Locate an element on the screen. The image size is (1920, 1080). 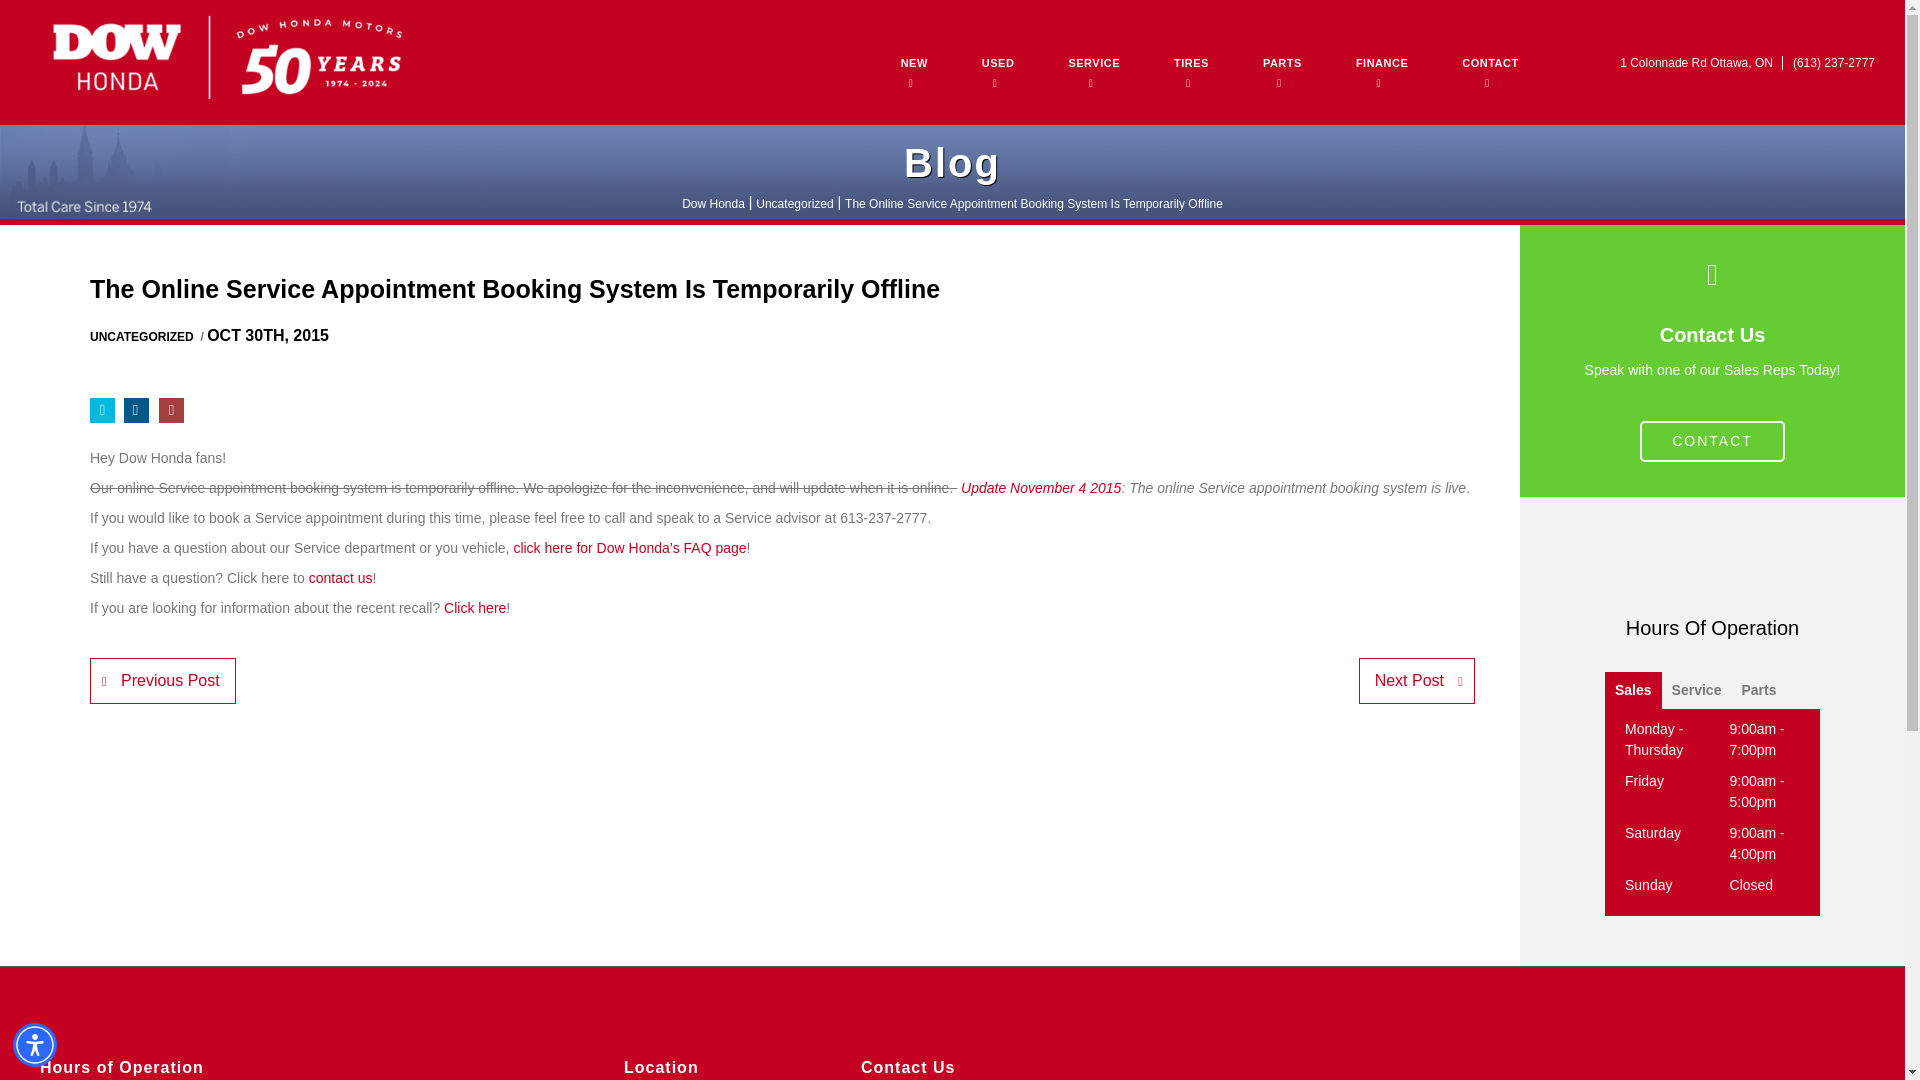
TIRES is located at coordinates (1191, 63).